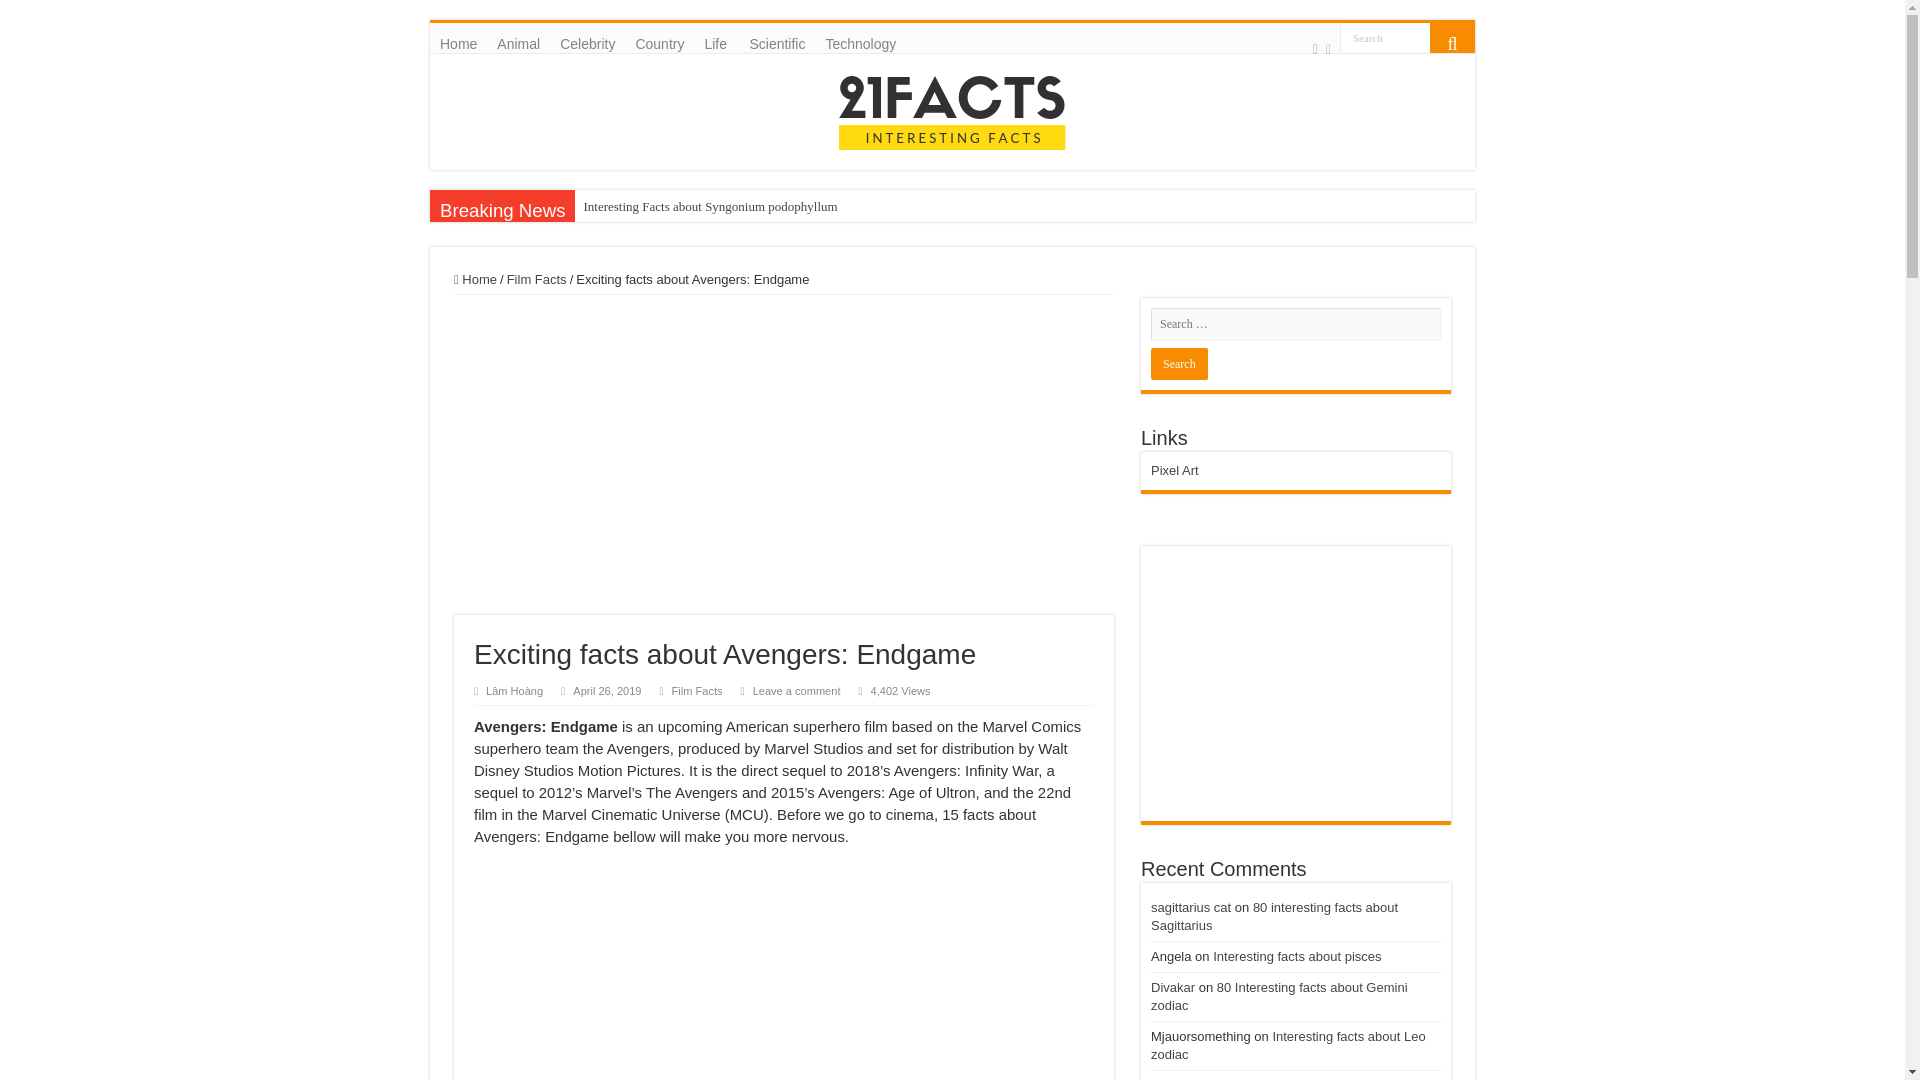 The width and height of the screenshot is (1920, 1080). I want to click on Animal, so click(518, 44).